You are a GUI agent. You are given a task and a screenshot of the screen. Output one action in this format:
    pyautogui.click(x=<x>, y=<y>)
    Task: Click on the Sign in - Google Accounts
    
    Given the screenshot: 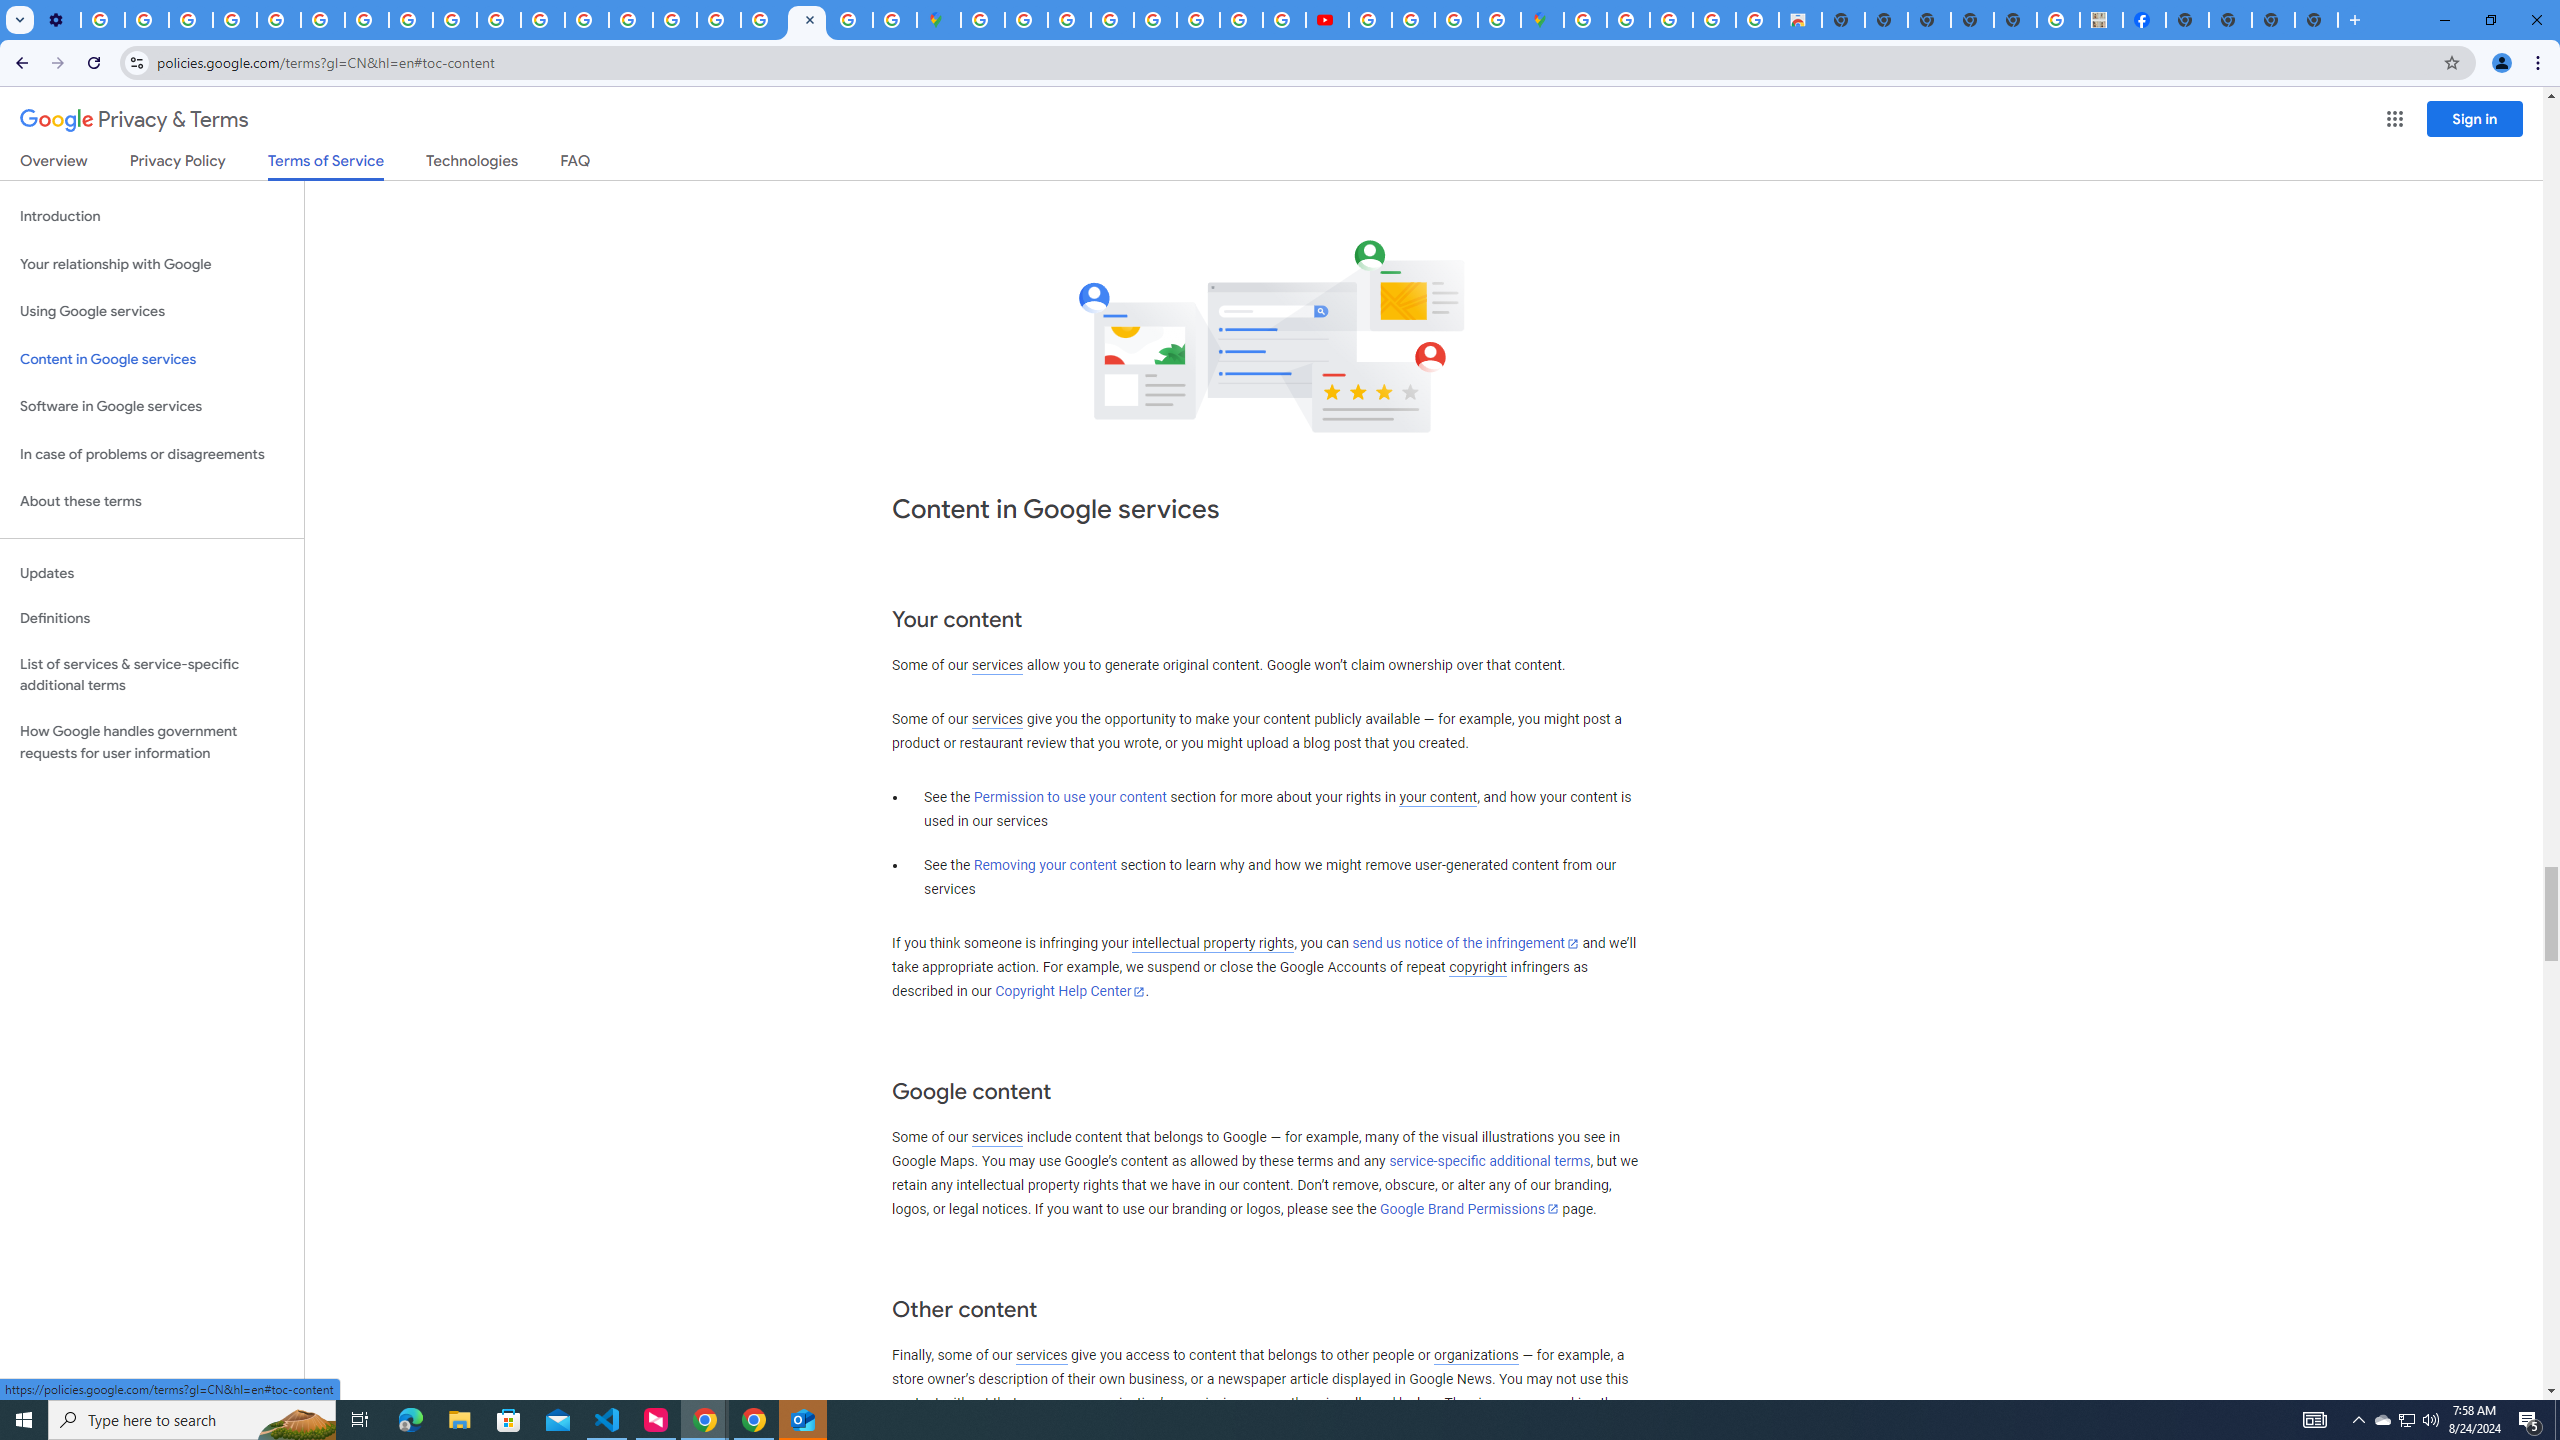 What is the action you would take?
    pyautogui.click(x=762, y=20)
    